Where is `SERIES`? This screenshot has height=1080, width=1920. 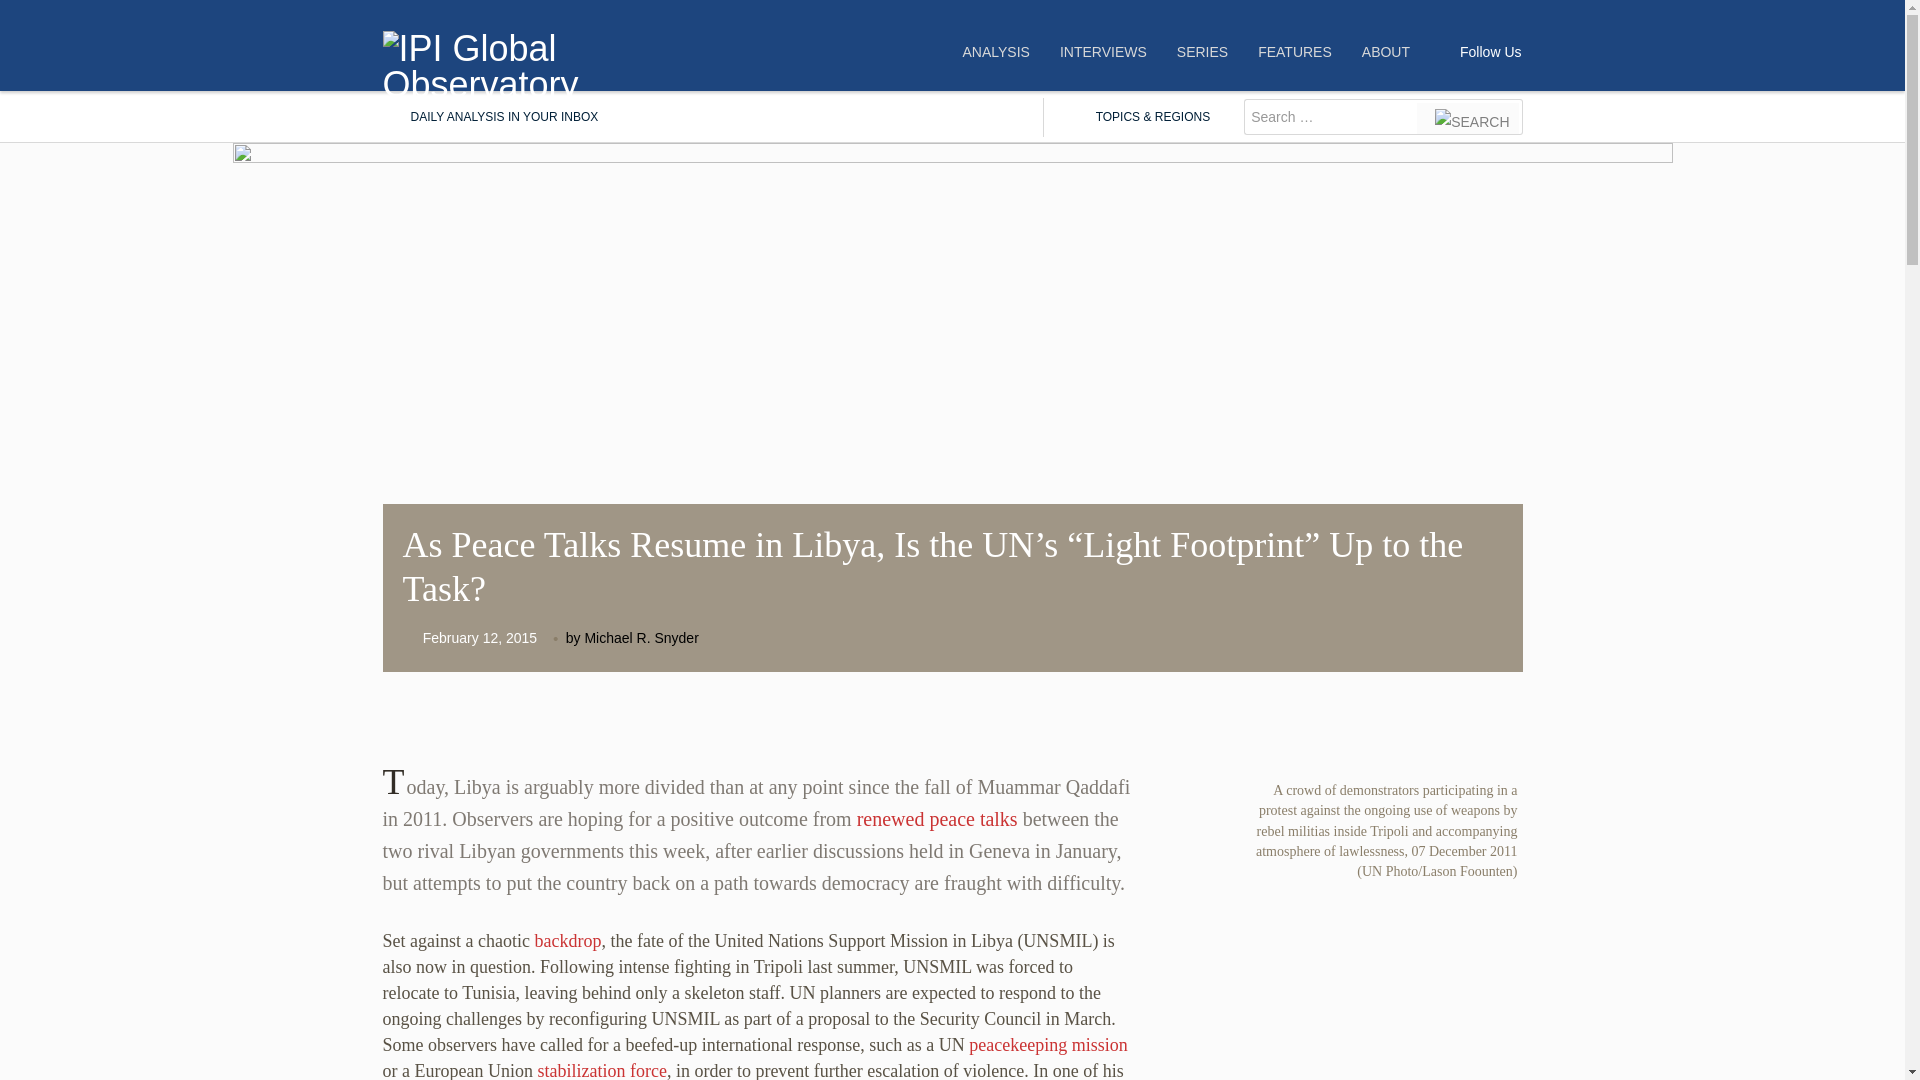
SERIES is located at coordinates (1202, 52).